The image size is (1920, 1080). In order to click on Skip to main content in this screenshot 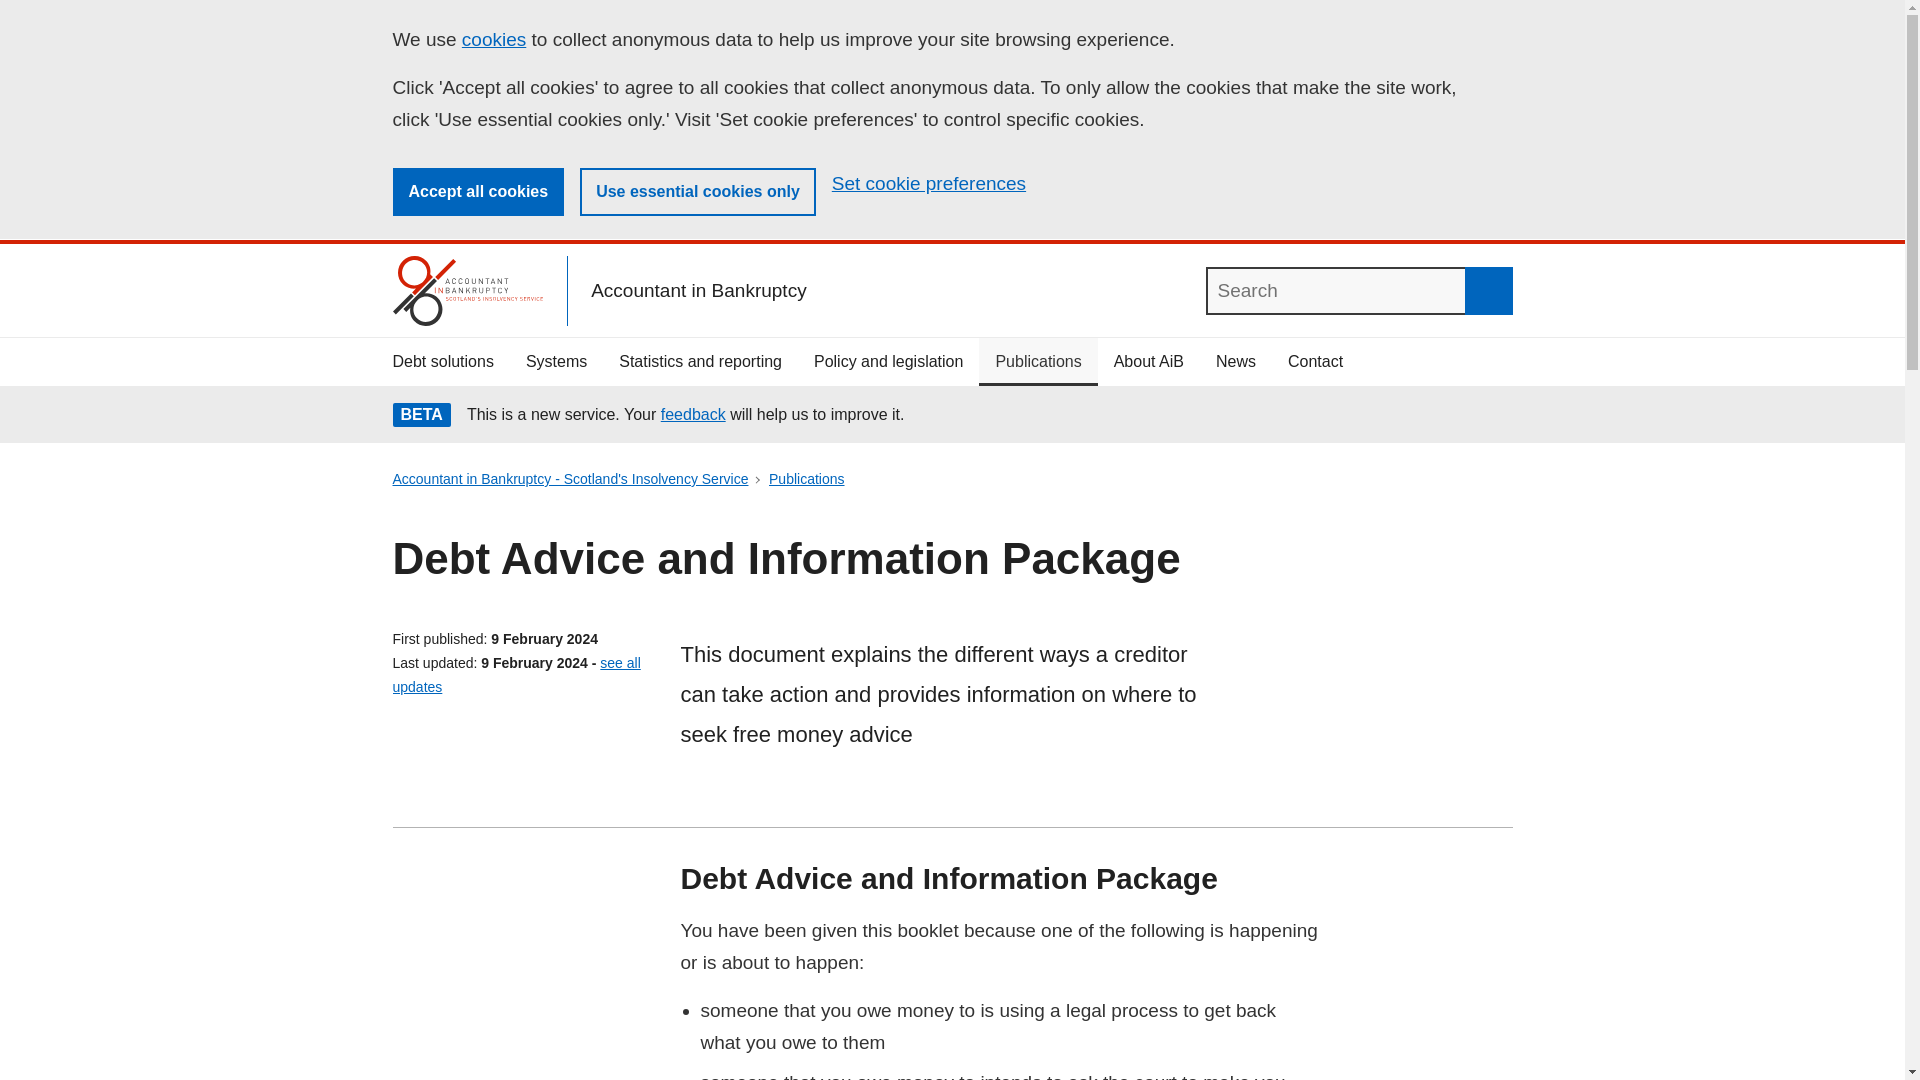, I will do `click(16, 16)`.